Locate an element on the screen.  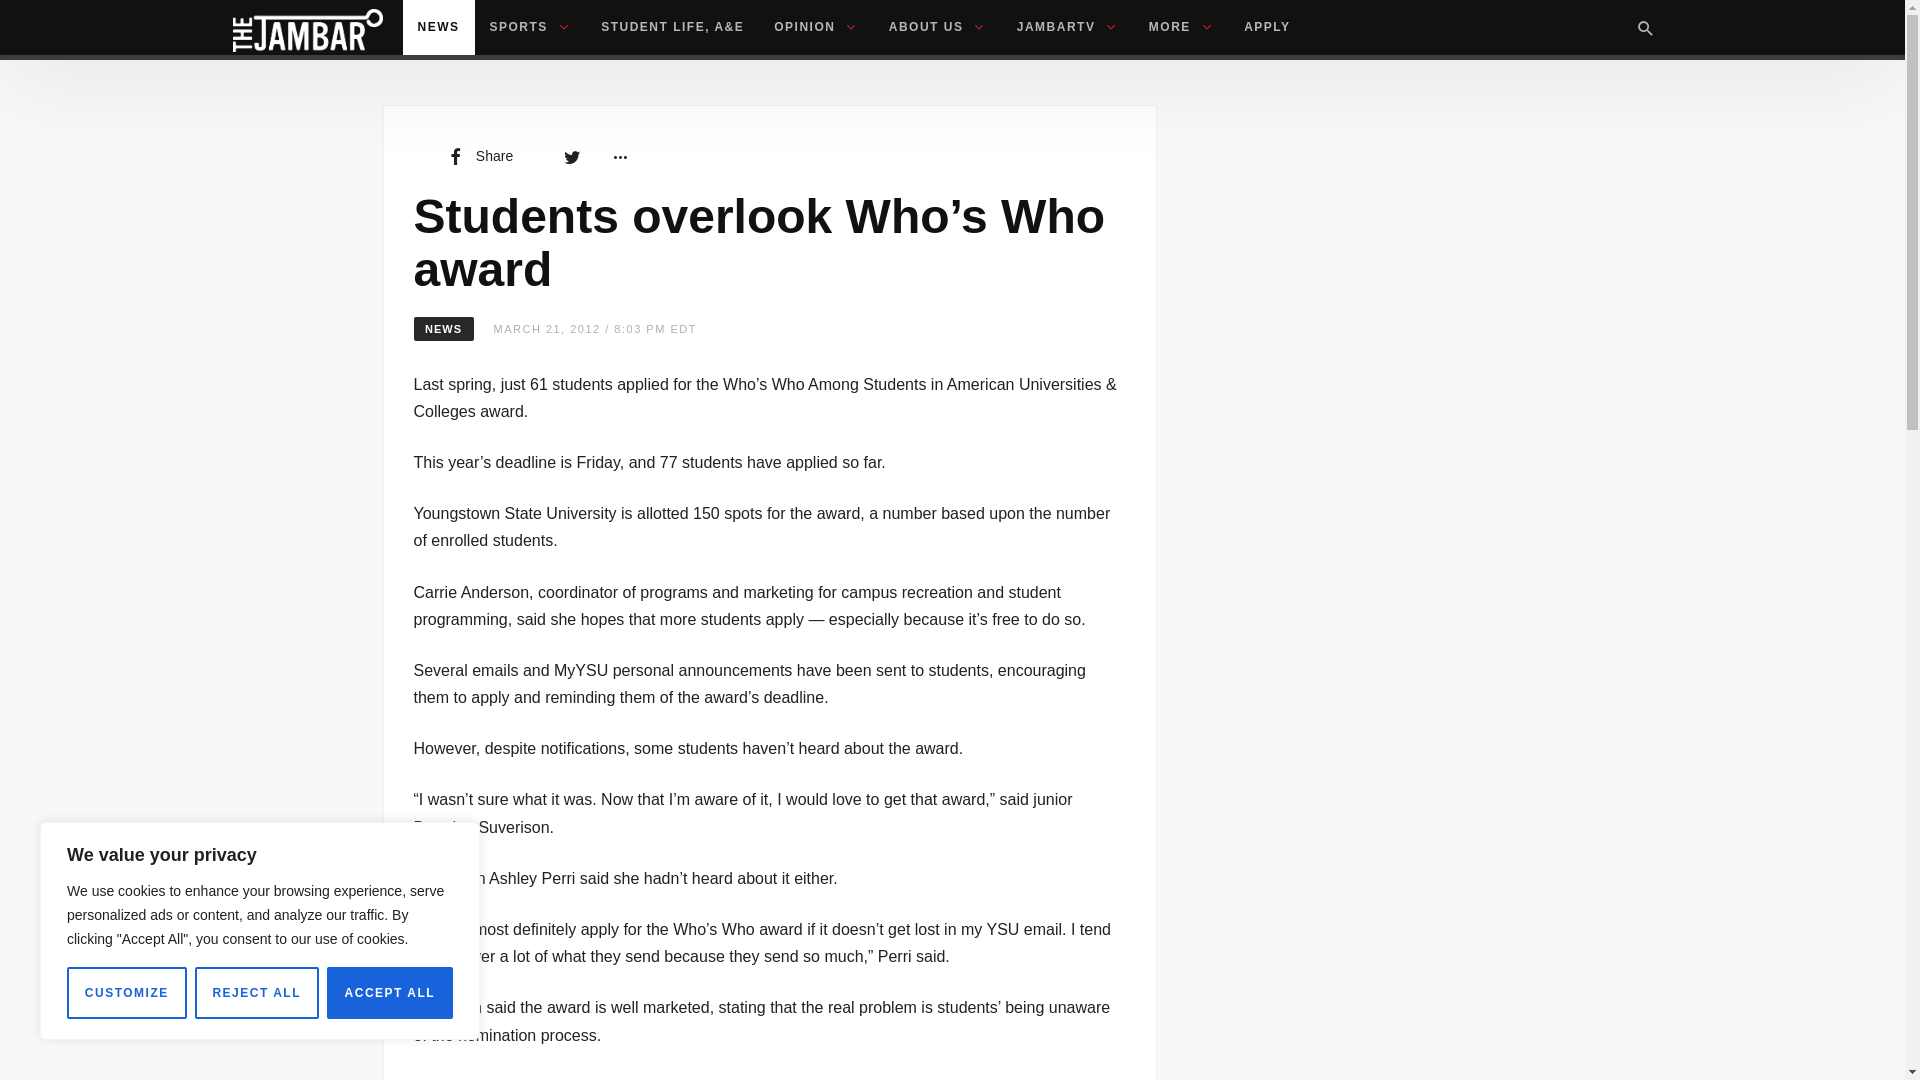
REJECT ALL is located at coordinates (256, 992).